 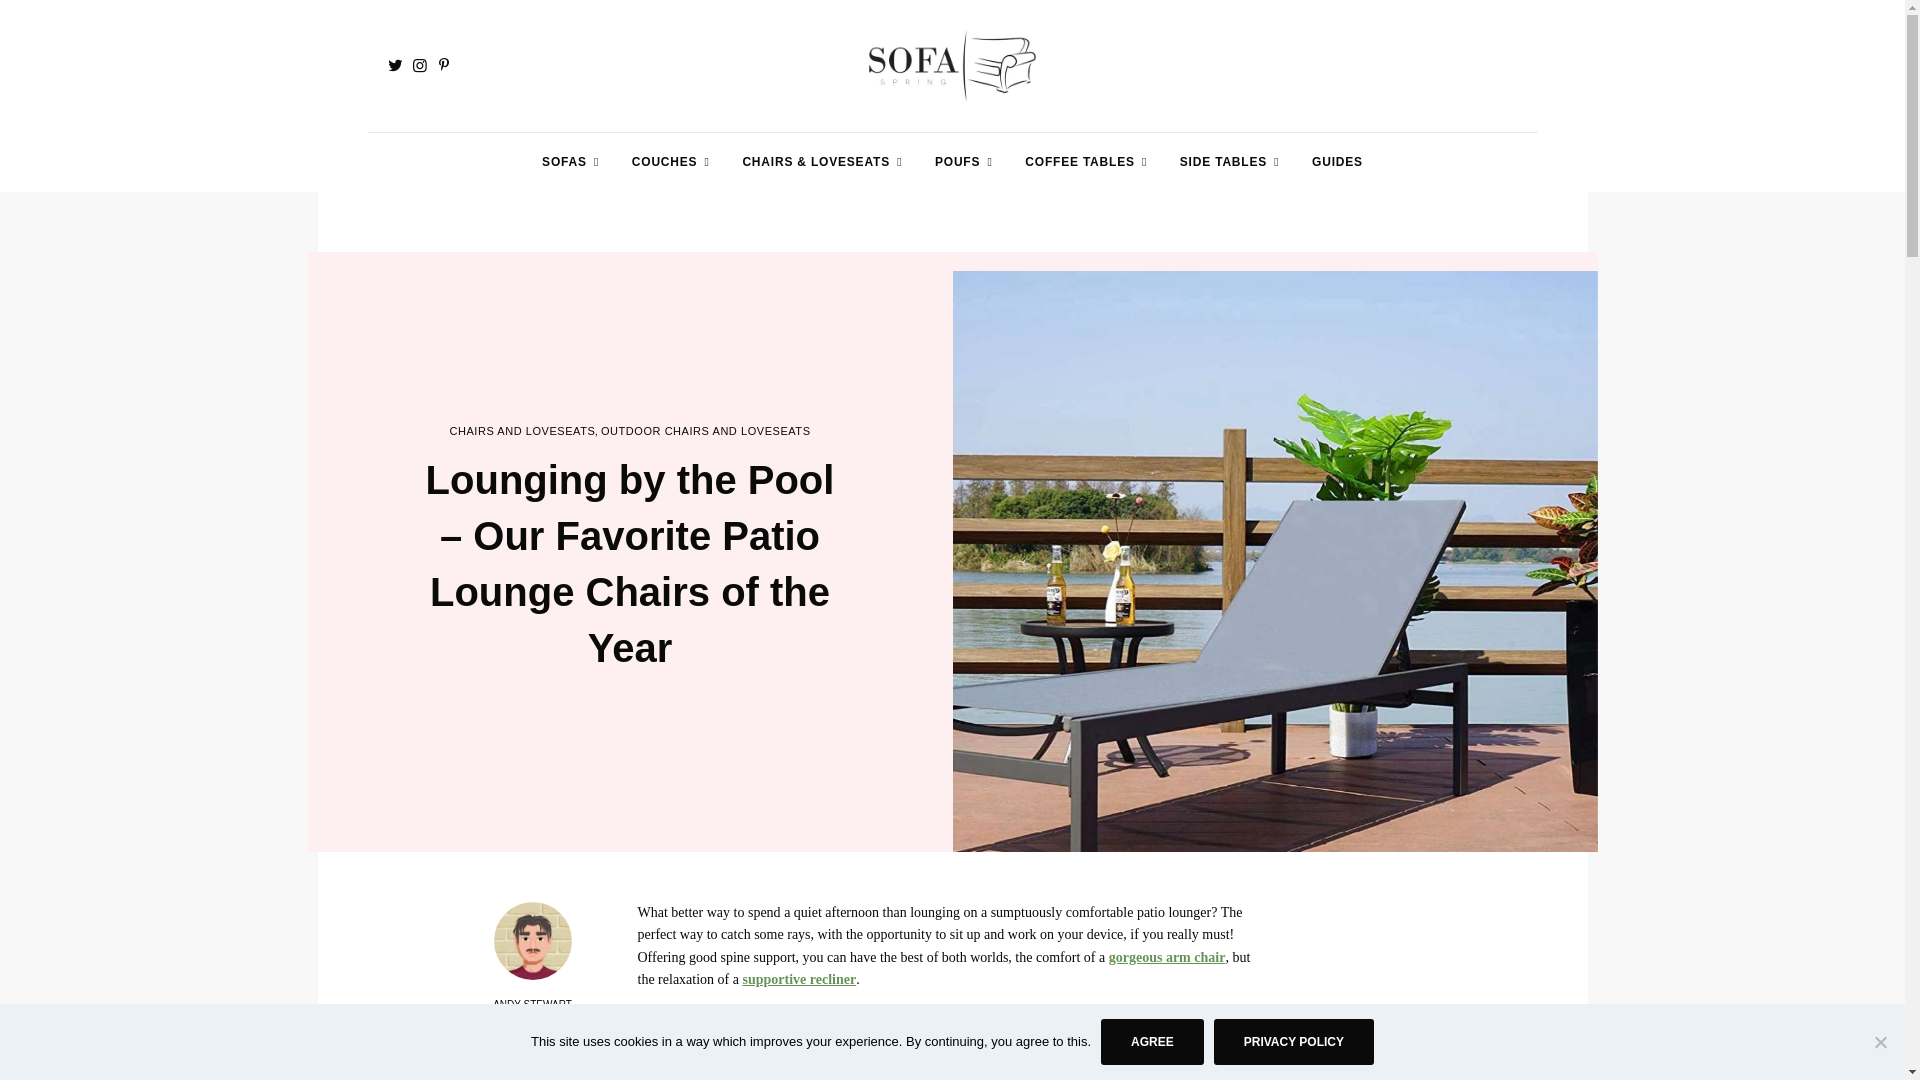 What do you see at coordinates (1337, 162) in the screenshot?
I see `GUIDES` at bounding box center [1337, 162].